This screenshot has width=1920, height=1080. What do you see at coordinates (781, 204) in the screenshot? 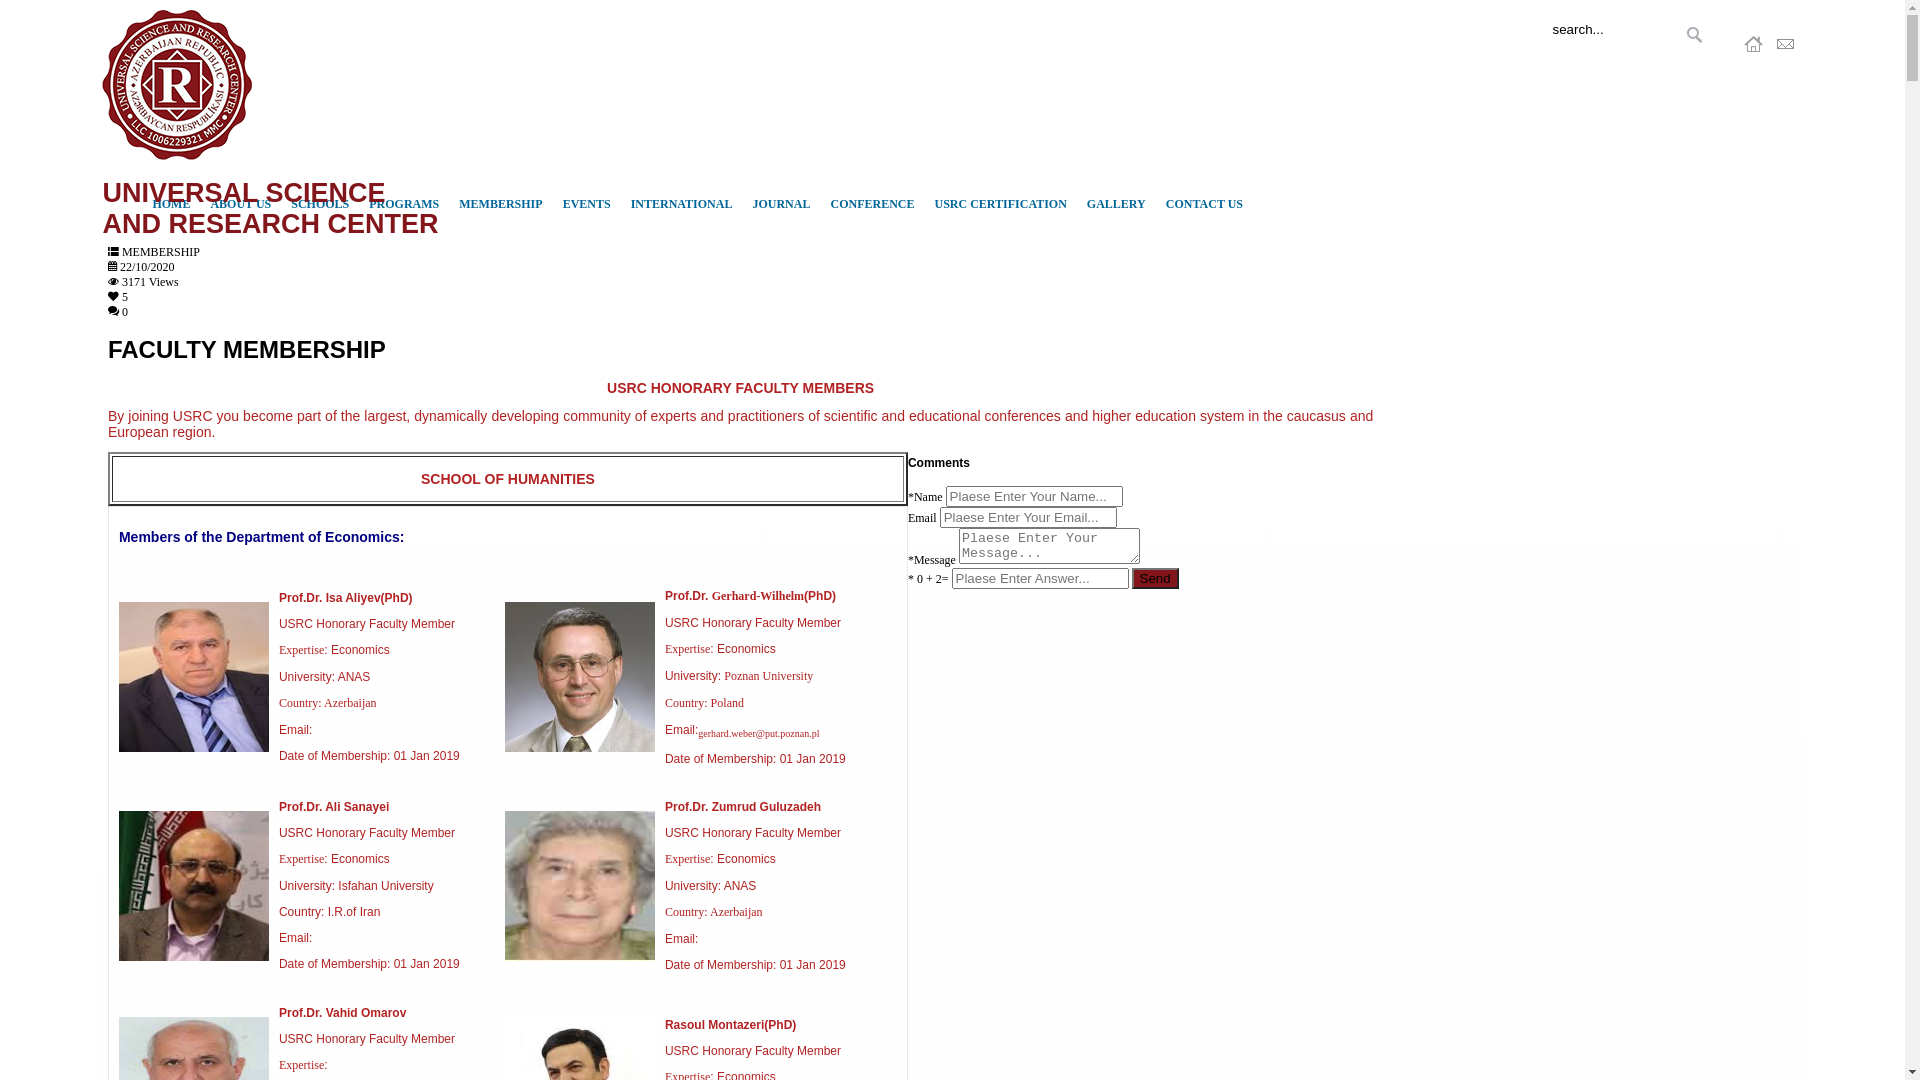
I see `JOURNAL` at bounding box center [781, 204].